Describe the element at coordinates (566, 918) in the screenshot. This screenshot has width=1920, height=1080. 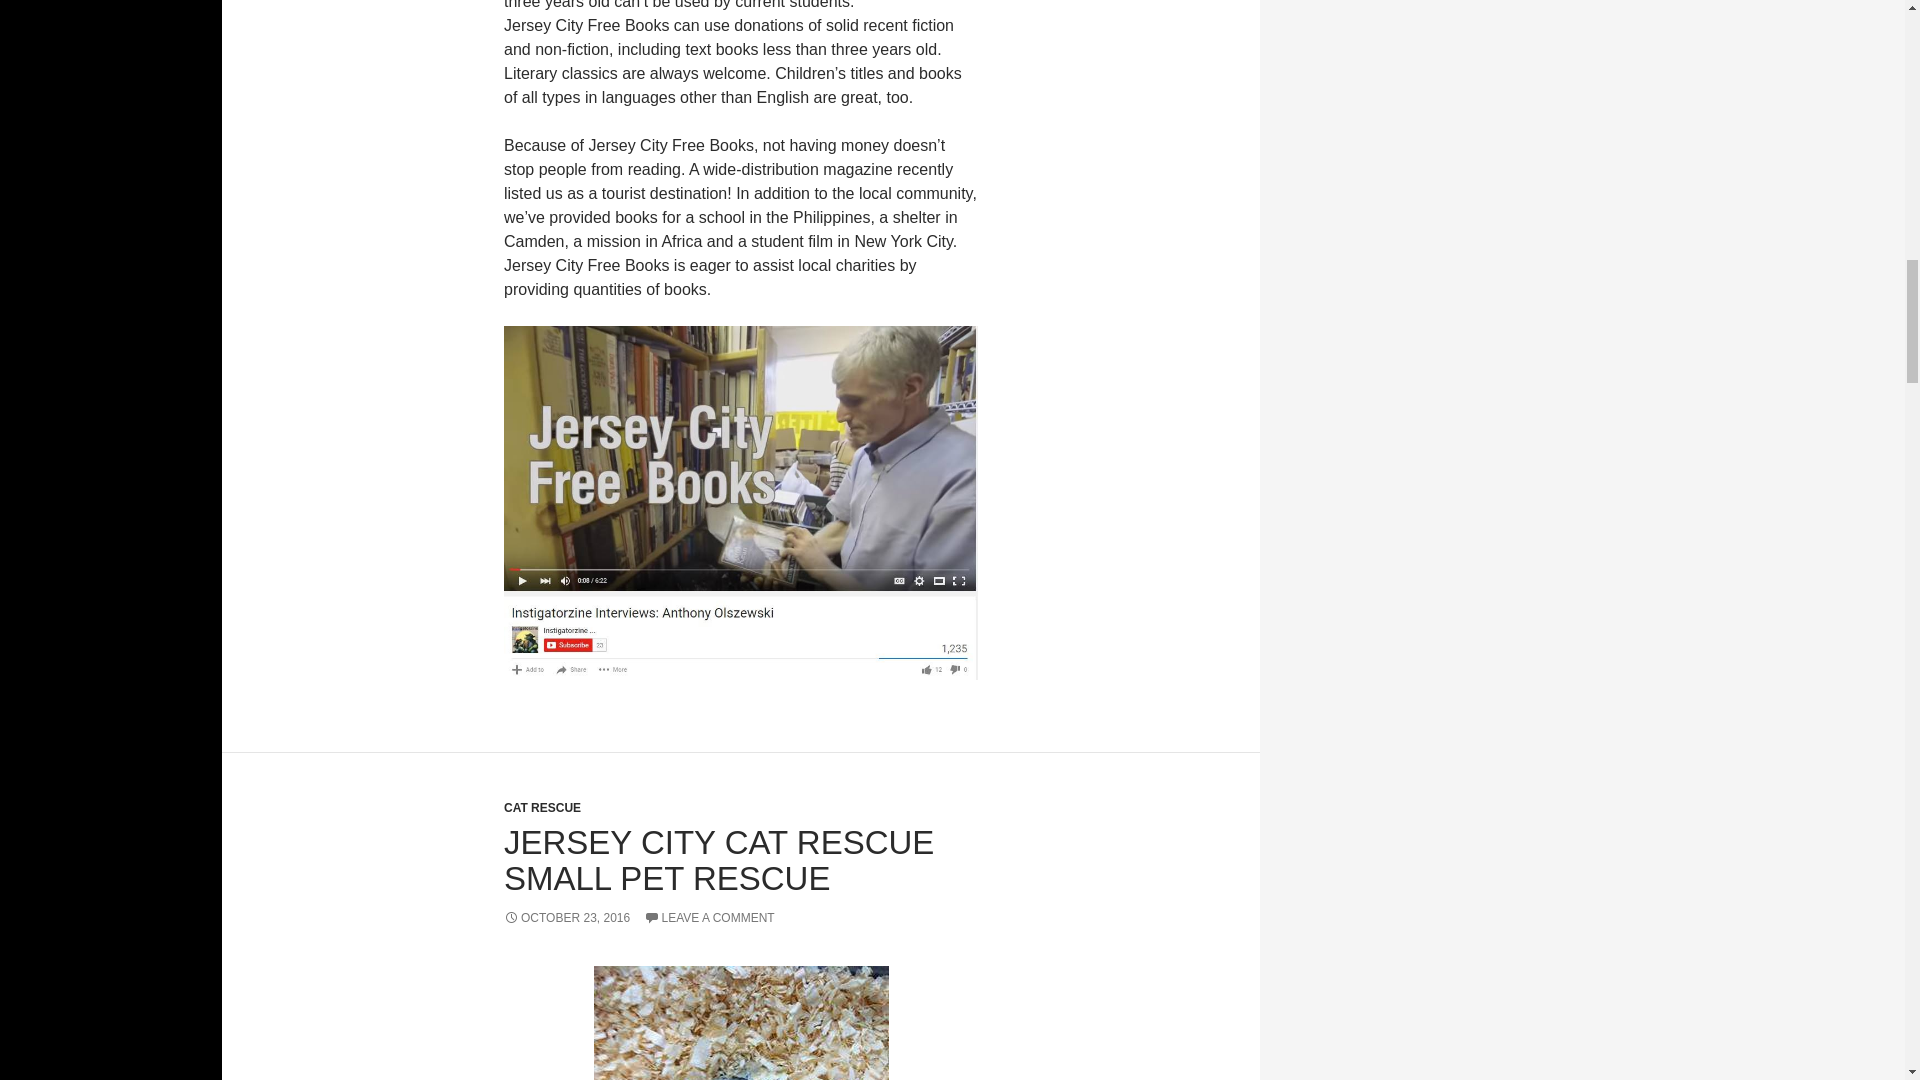
I see `OCTOBER 23, 2016` at that location.